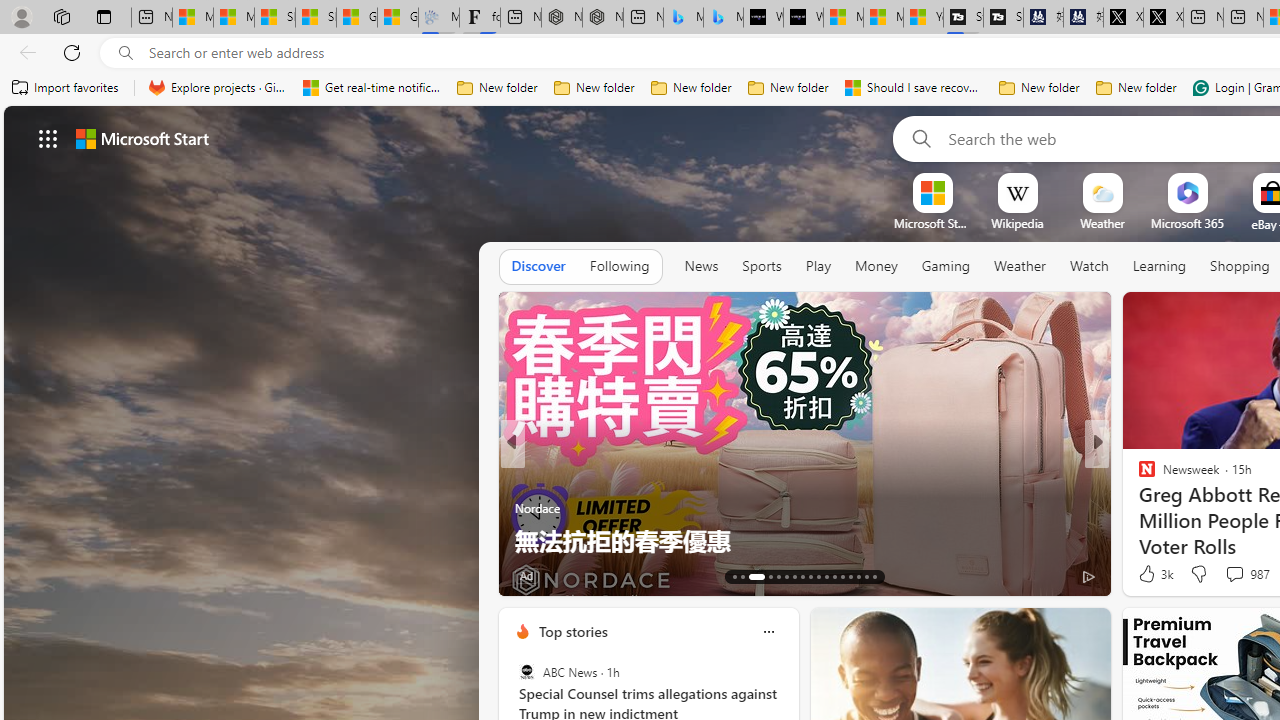 The width and height of the screenshot is (1280, 720). What do you see at coordinates (1234, 576) in the screenshot?
I see `View comments 22 Comment` at bounding box center [1234, 576].